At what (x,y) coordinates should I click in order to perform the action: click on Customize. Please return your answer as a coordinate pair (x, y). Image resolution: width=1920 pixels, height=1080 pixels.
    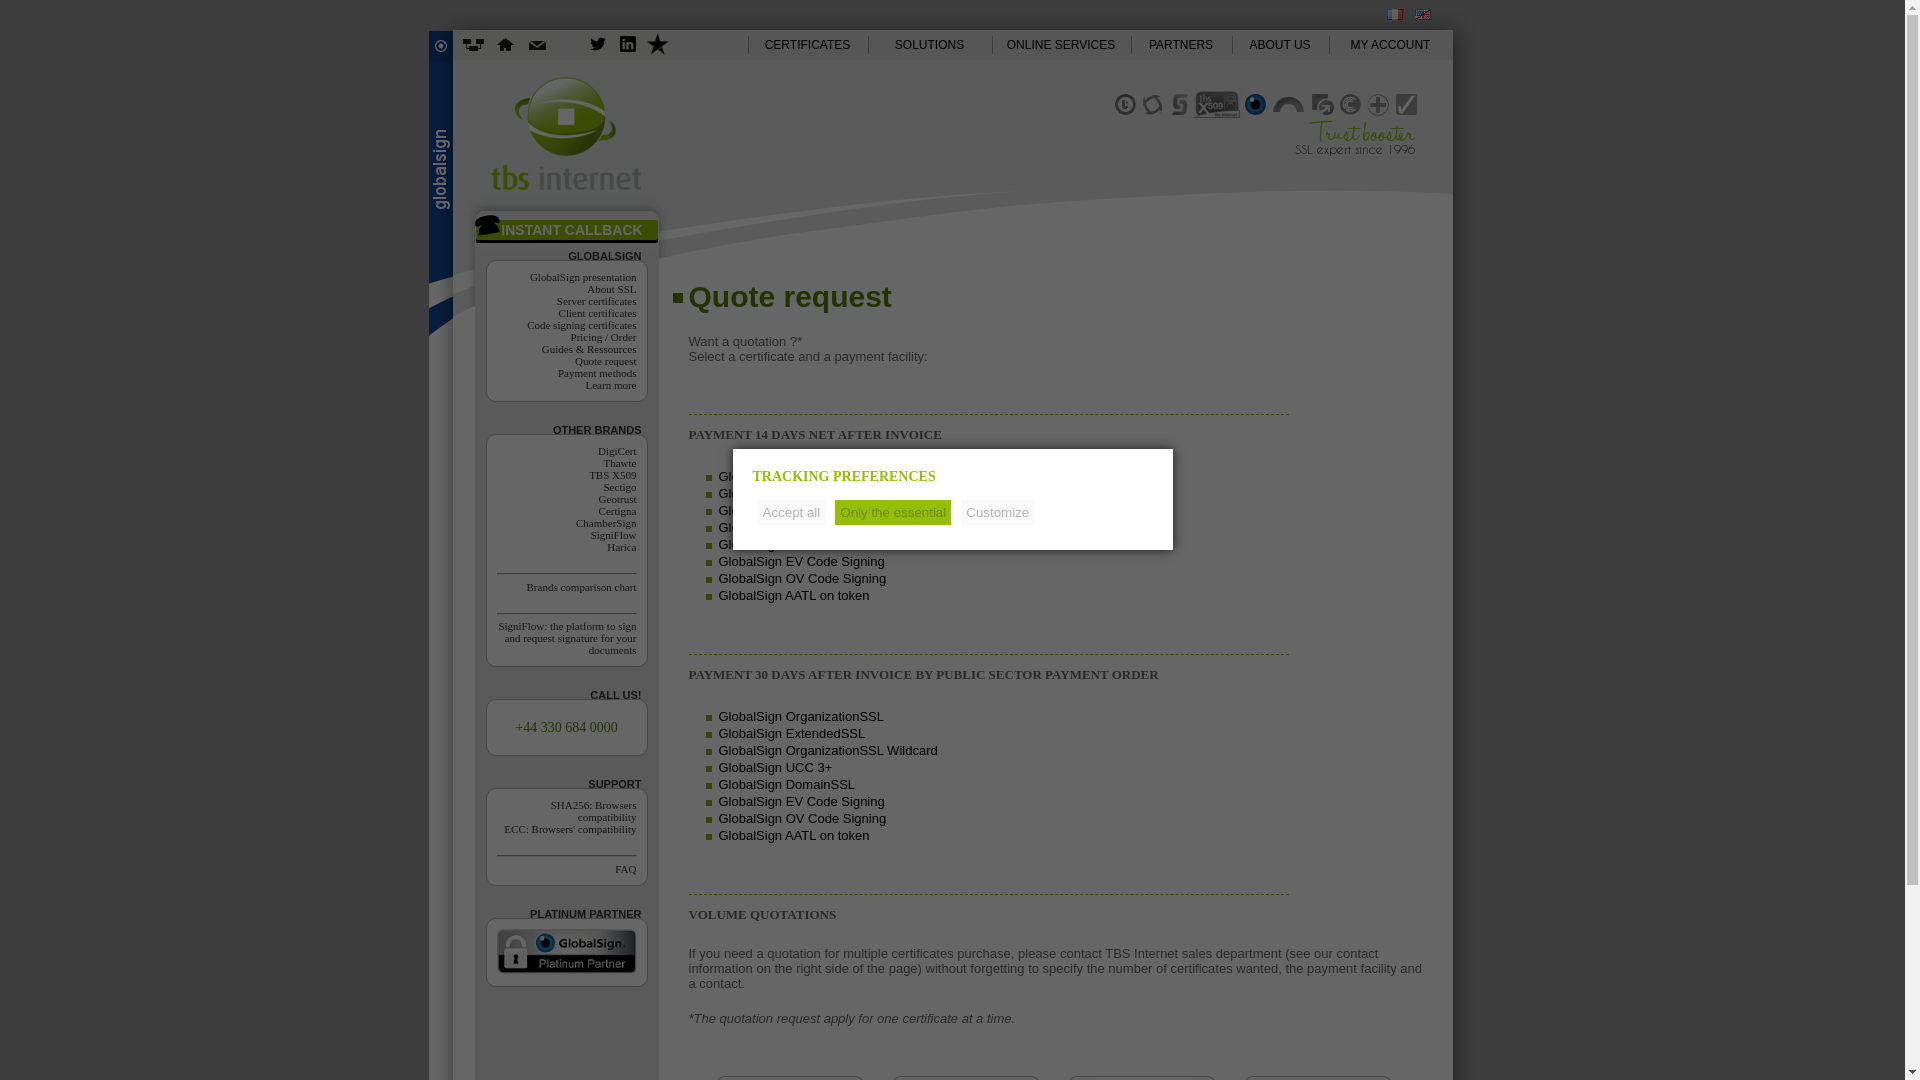
    Looking at the image, I should click on (998, 512).